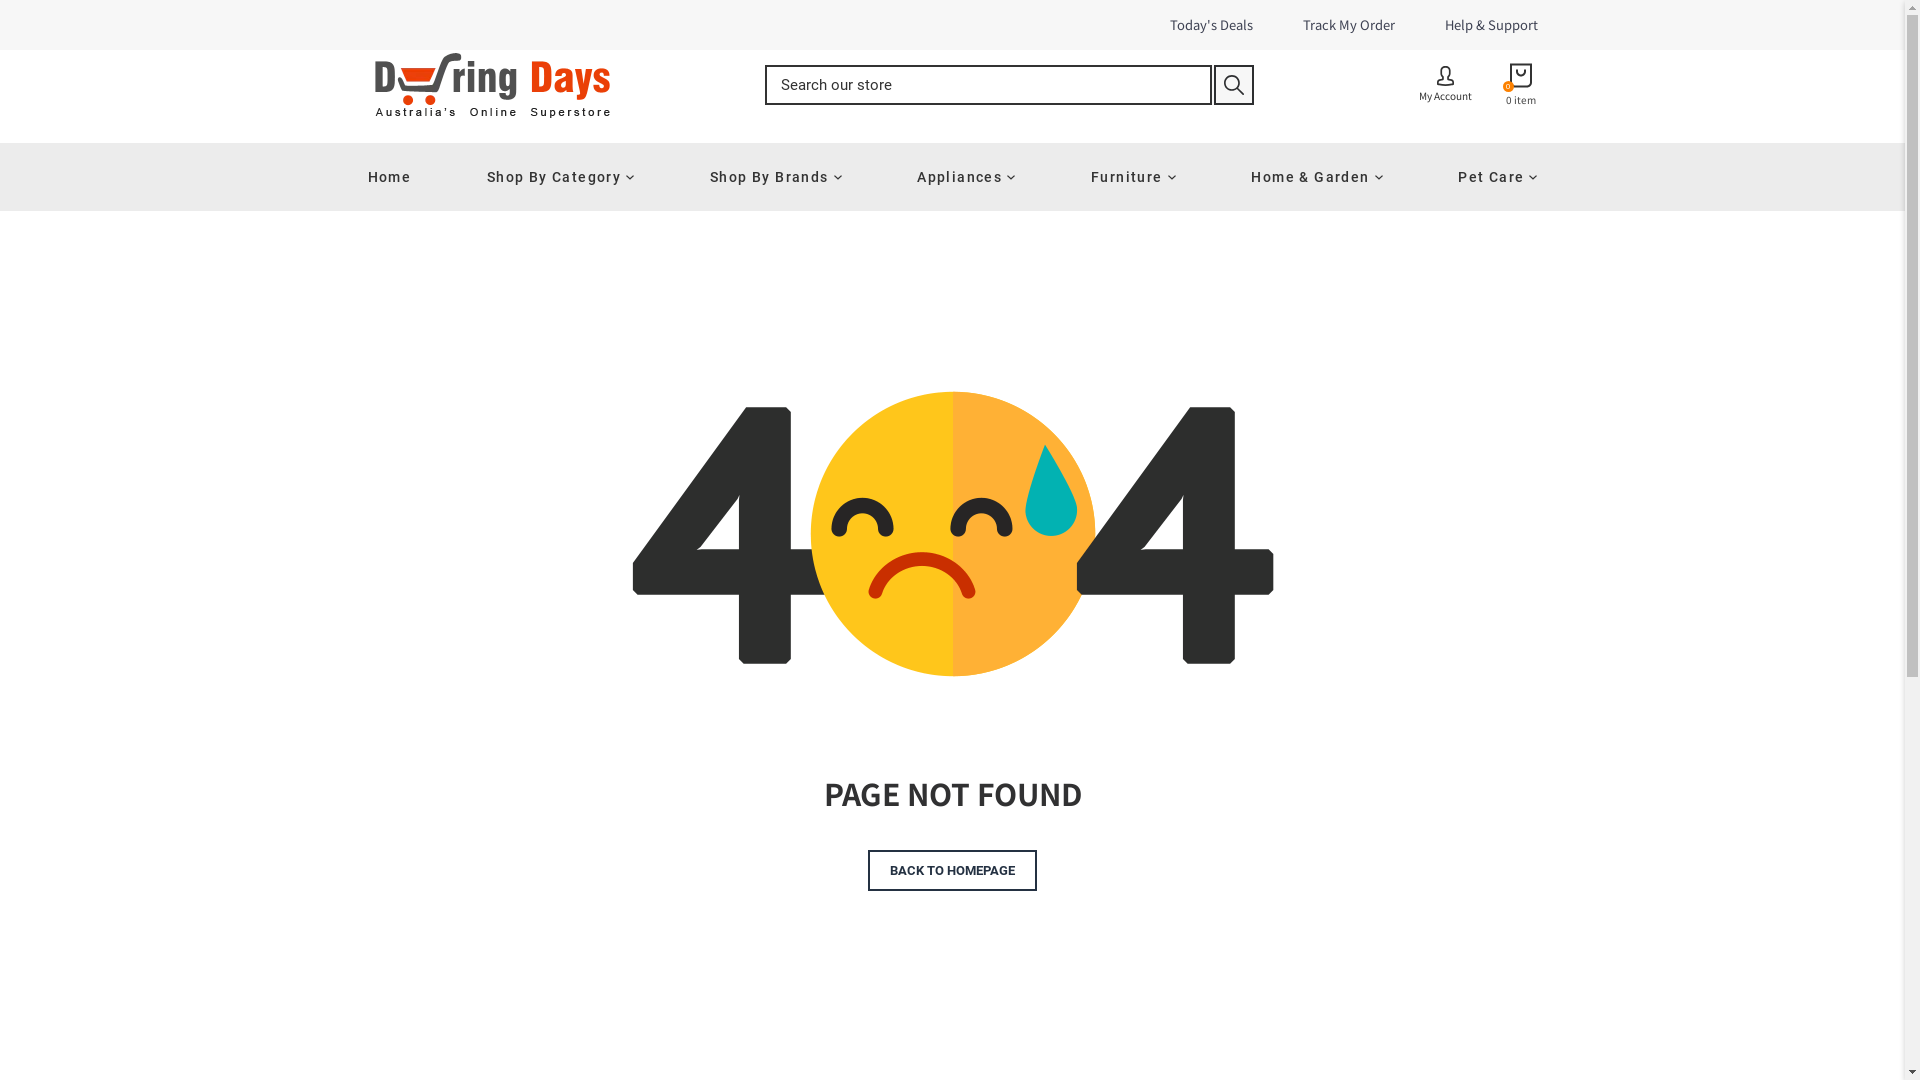 This screenshot has height=1080, width=1920. What do you see at coordinates (1492, 25) in the screenshot?
I see `Help & Support` at bounding box center [1492, 25].